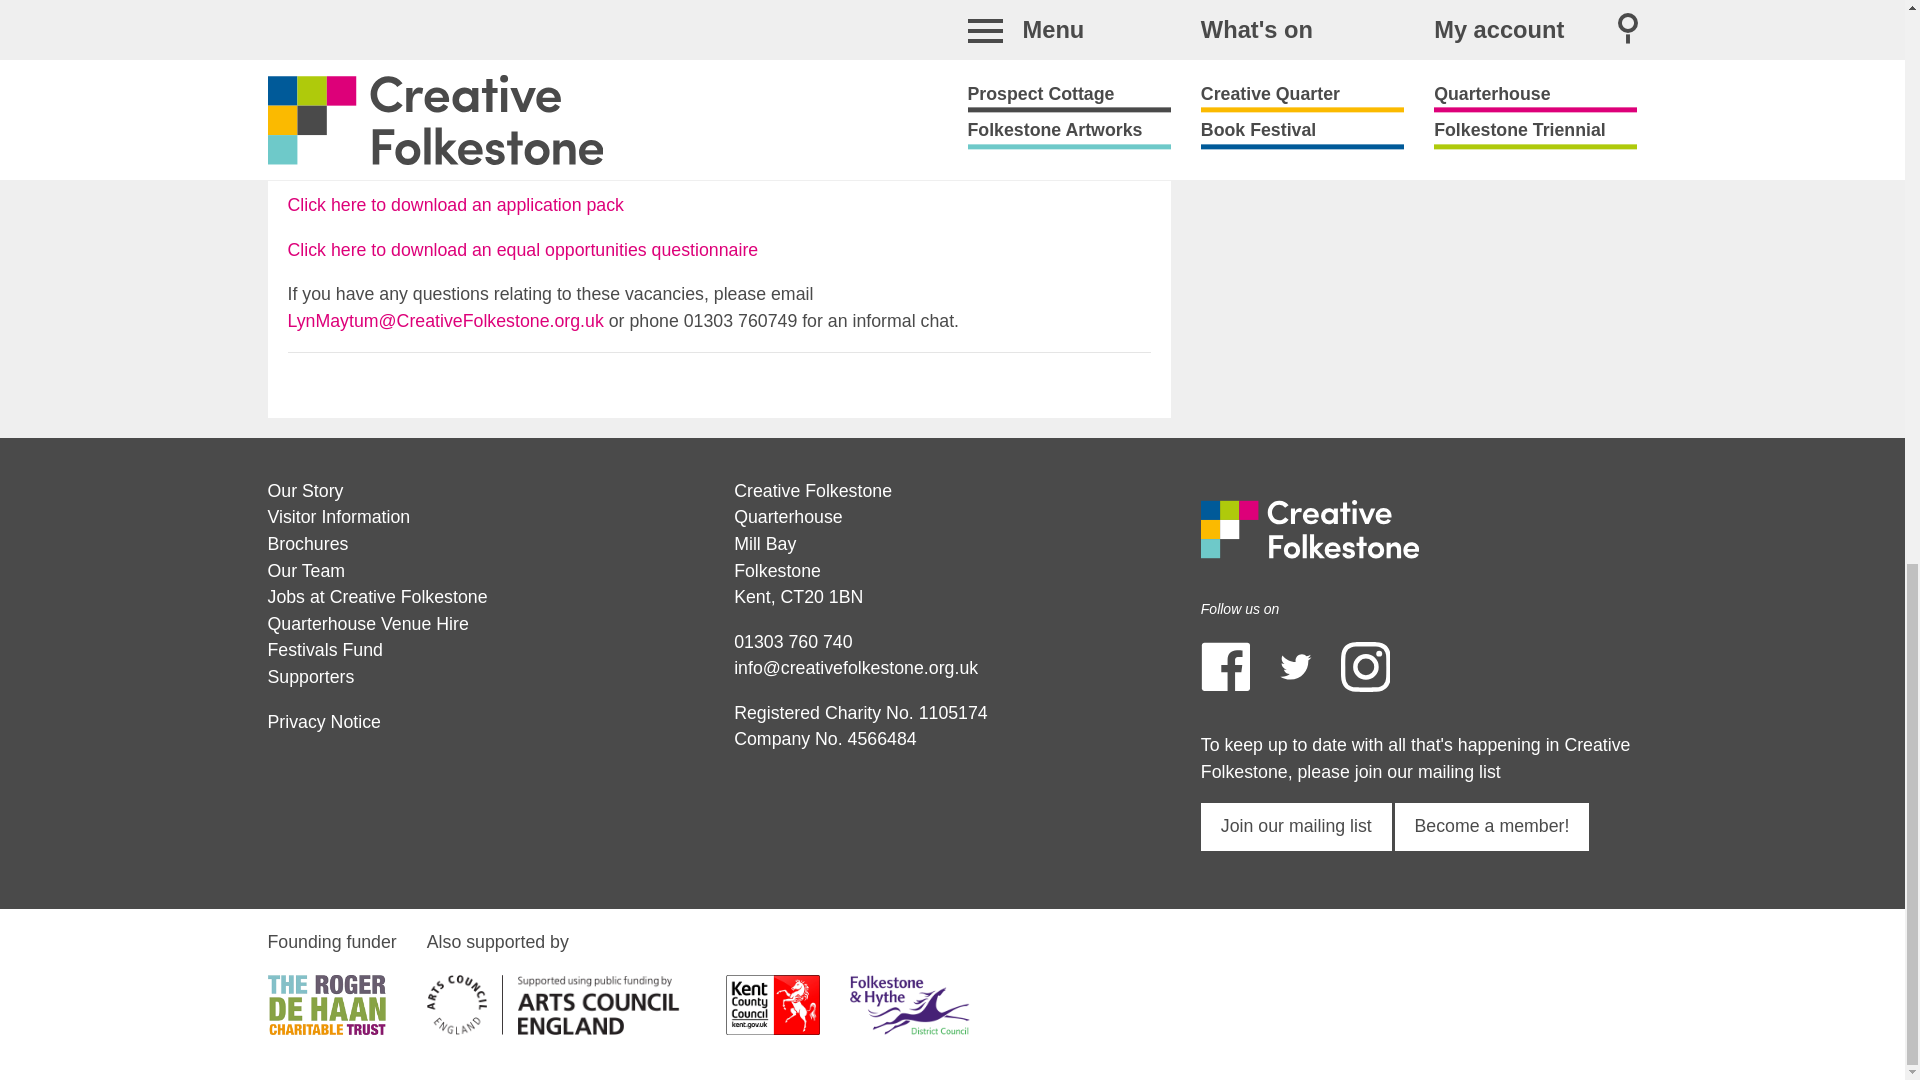  I want to click on Twitter, so click(1296, 666).